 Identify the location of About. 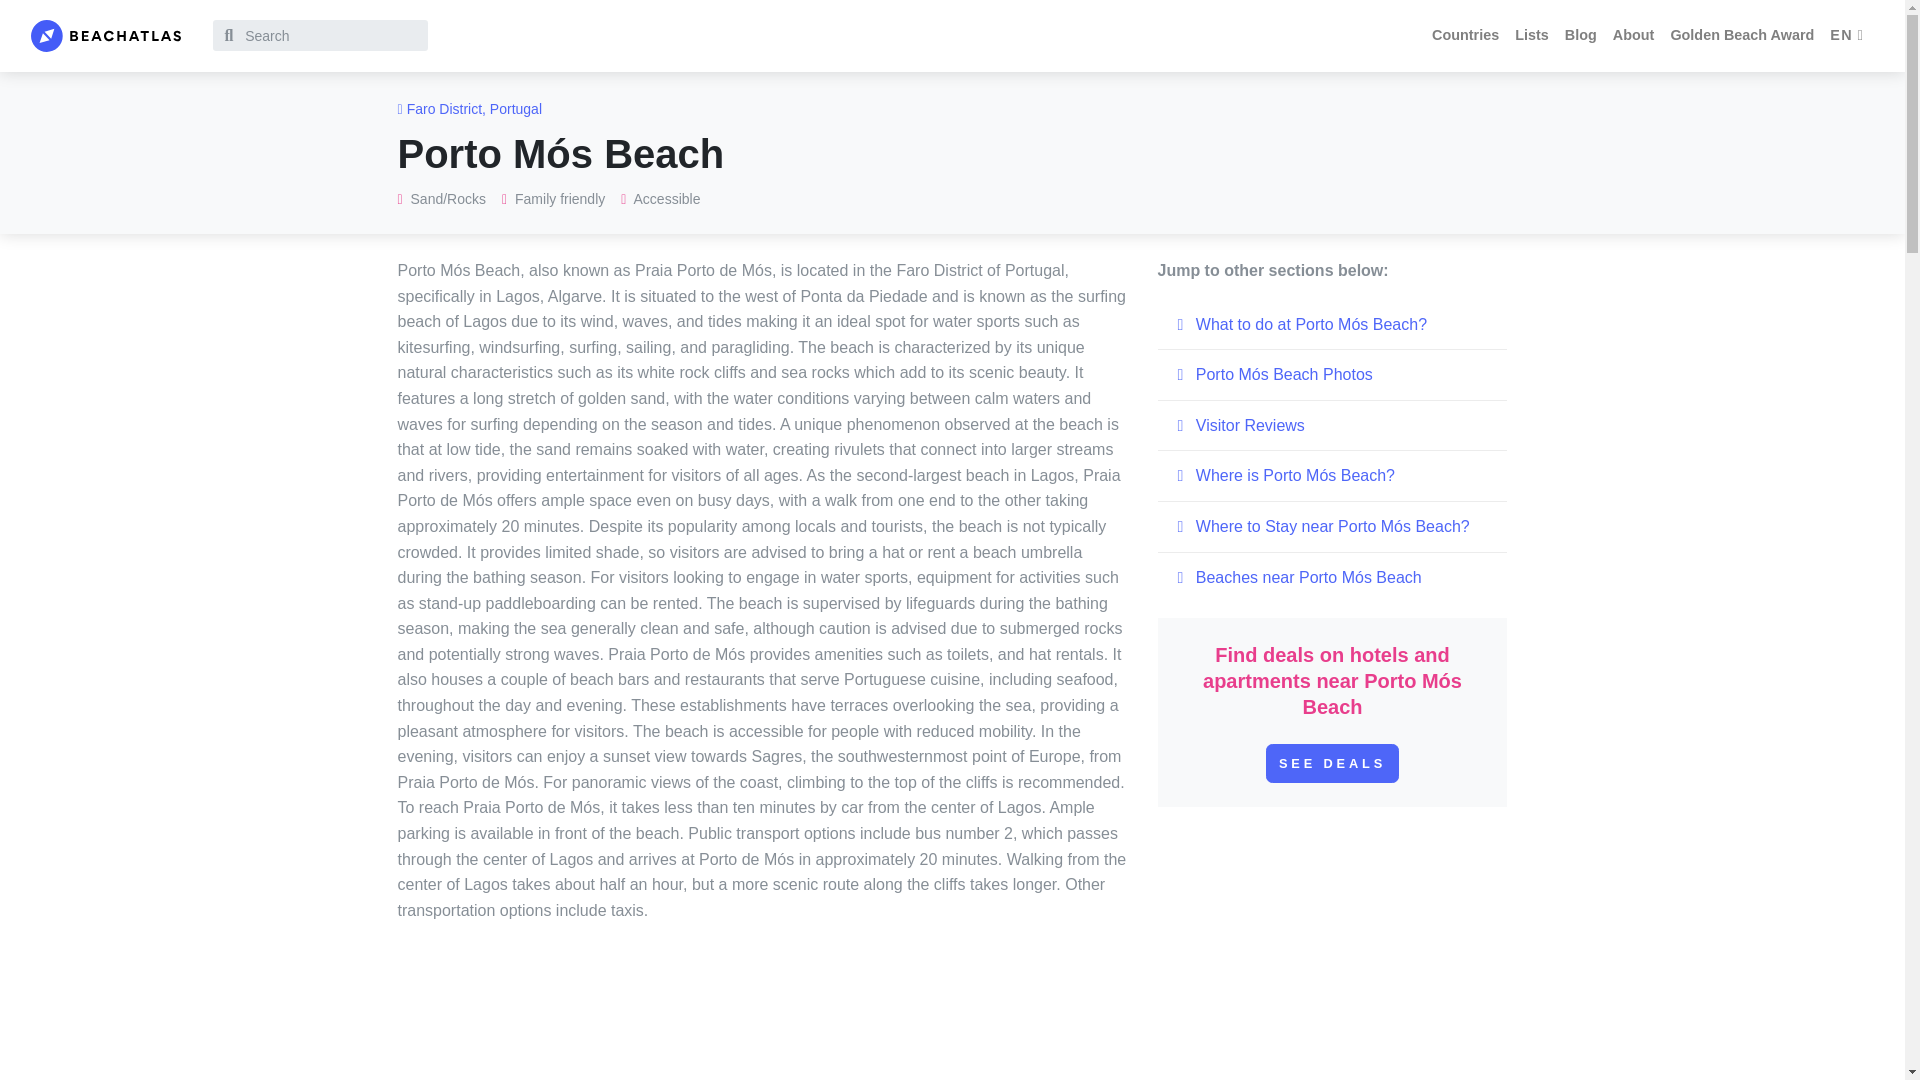
(1634, 36).